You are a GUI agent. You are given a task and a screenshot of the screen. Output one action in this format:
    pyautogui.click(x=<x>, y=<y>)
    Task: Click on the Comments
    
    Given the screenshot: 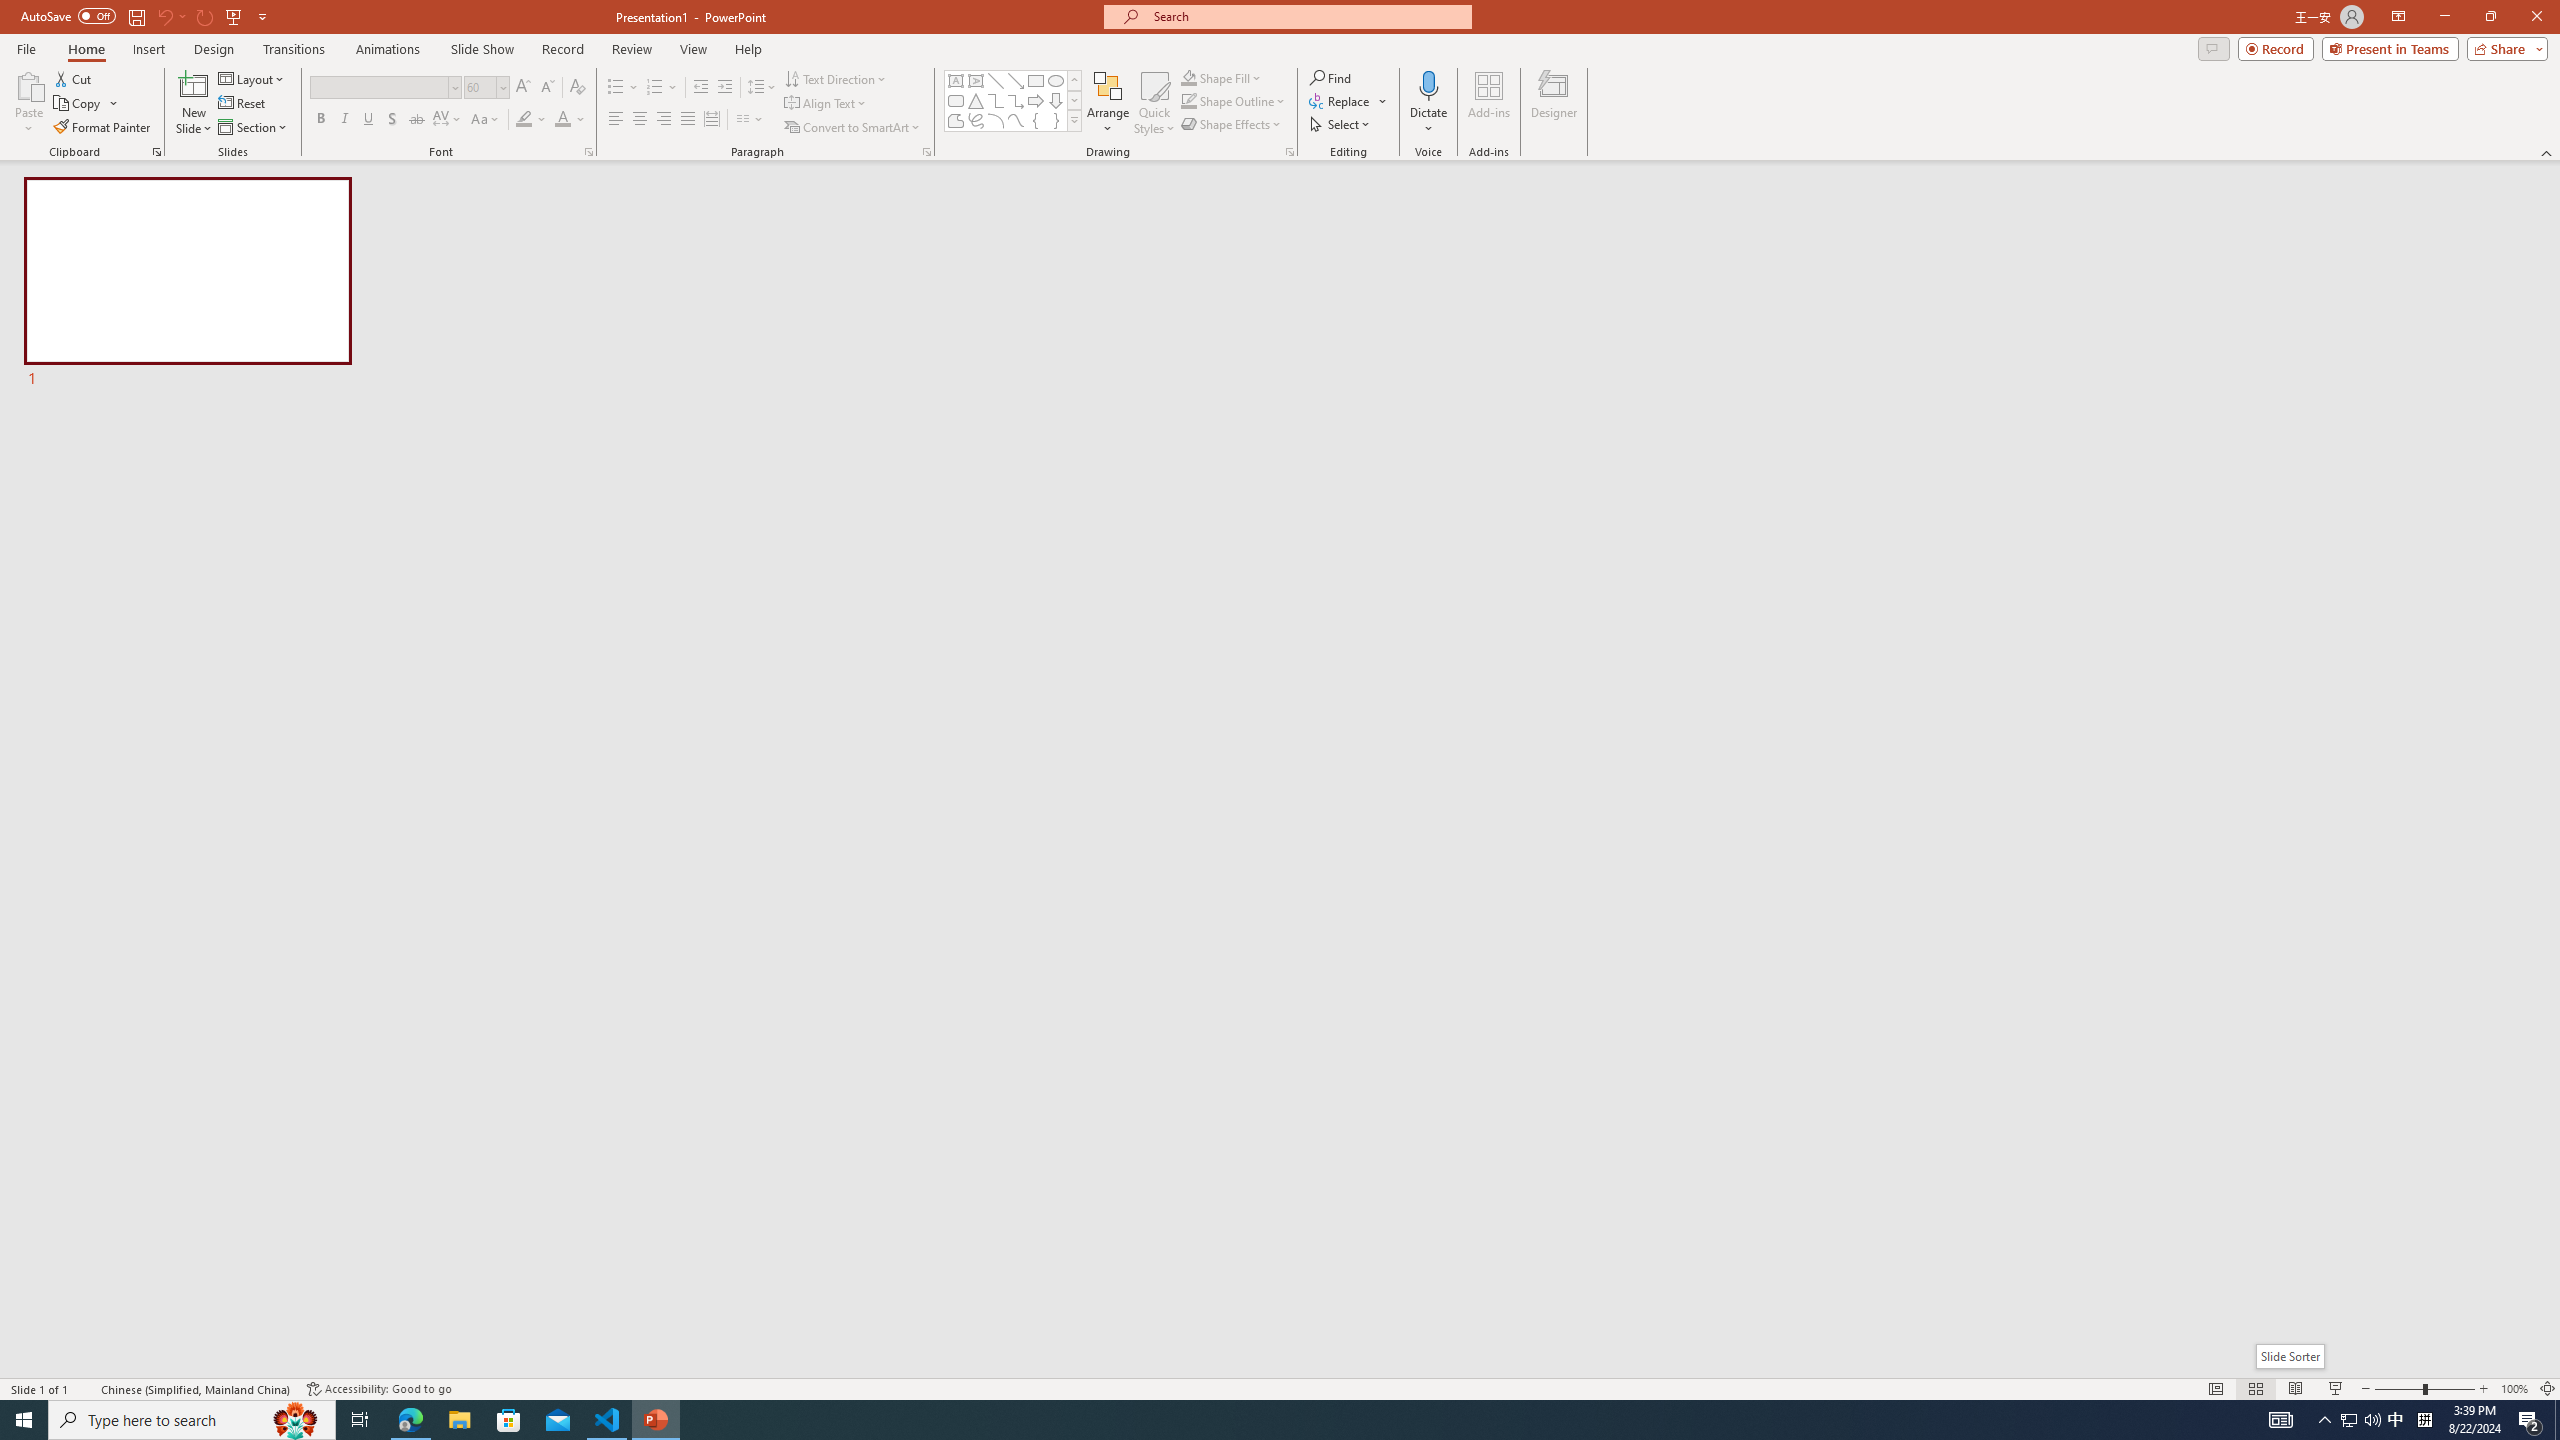 What is the action you would take?
    pyautogui.click(x=2214, y=48)
    